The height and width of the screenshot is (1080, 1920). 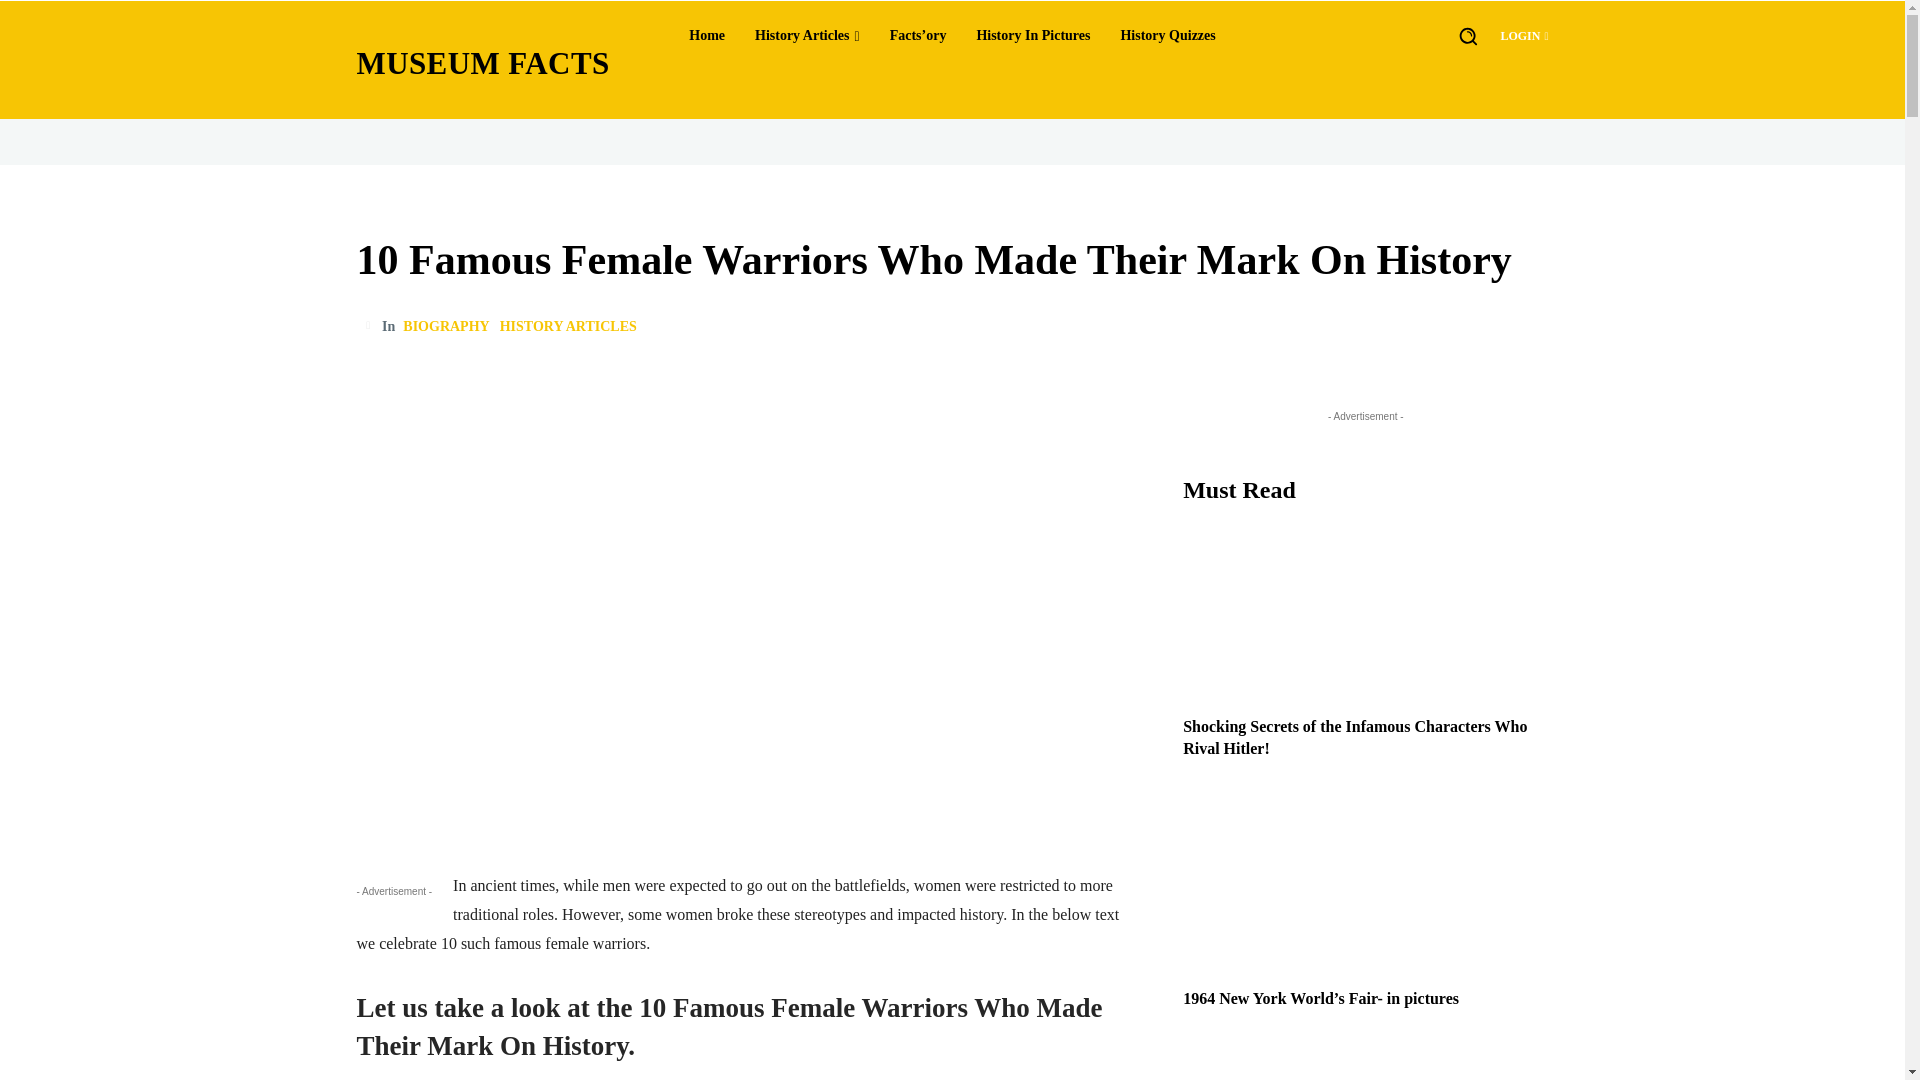 What do you see at coordinates (484, 62) in the screenshot?
I see `MUSEUM FACTS` at bounding box center [484, 62].